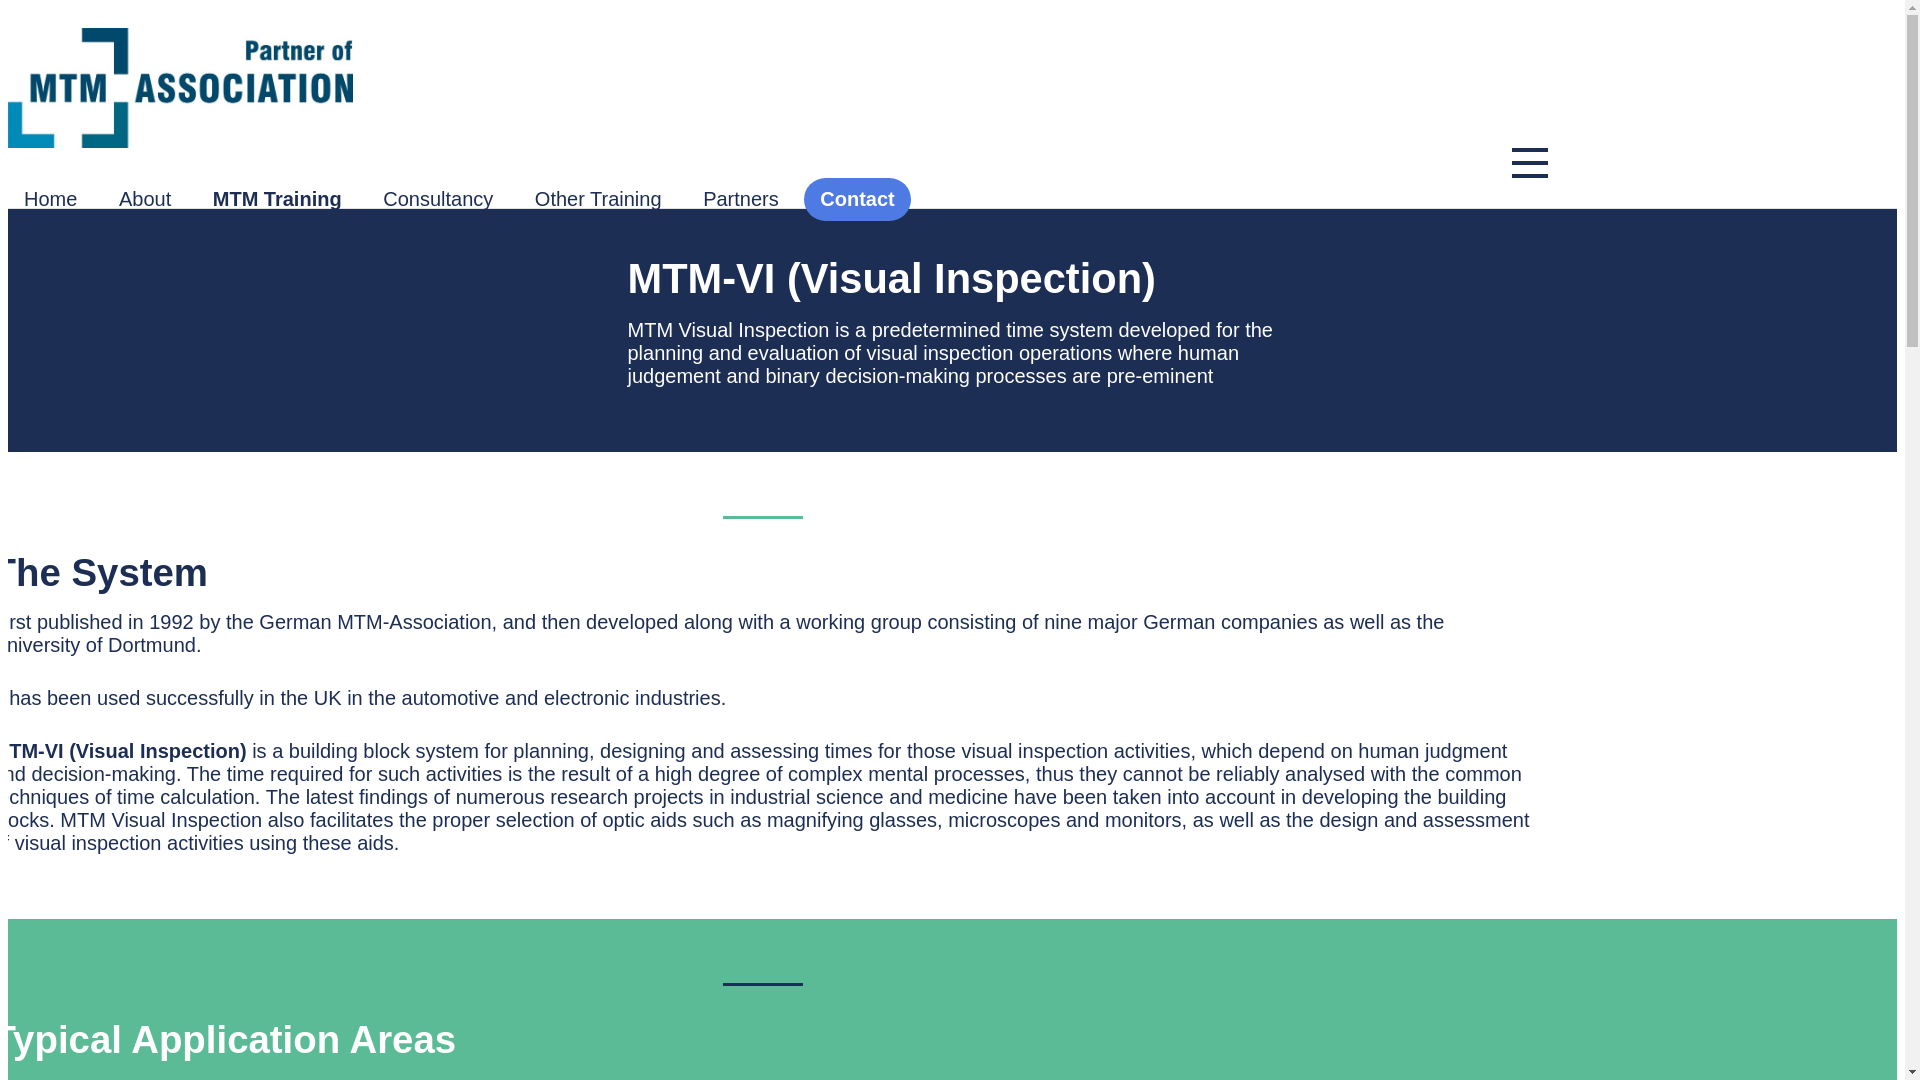 This screenshot has width=1920, height=1080. Describe the element at coordinates (144, 200) in the screenshot. I see `About` at that location.